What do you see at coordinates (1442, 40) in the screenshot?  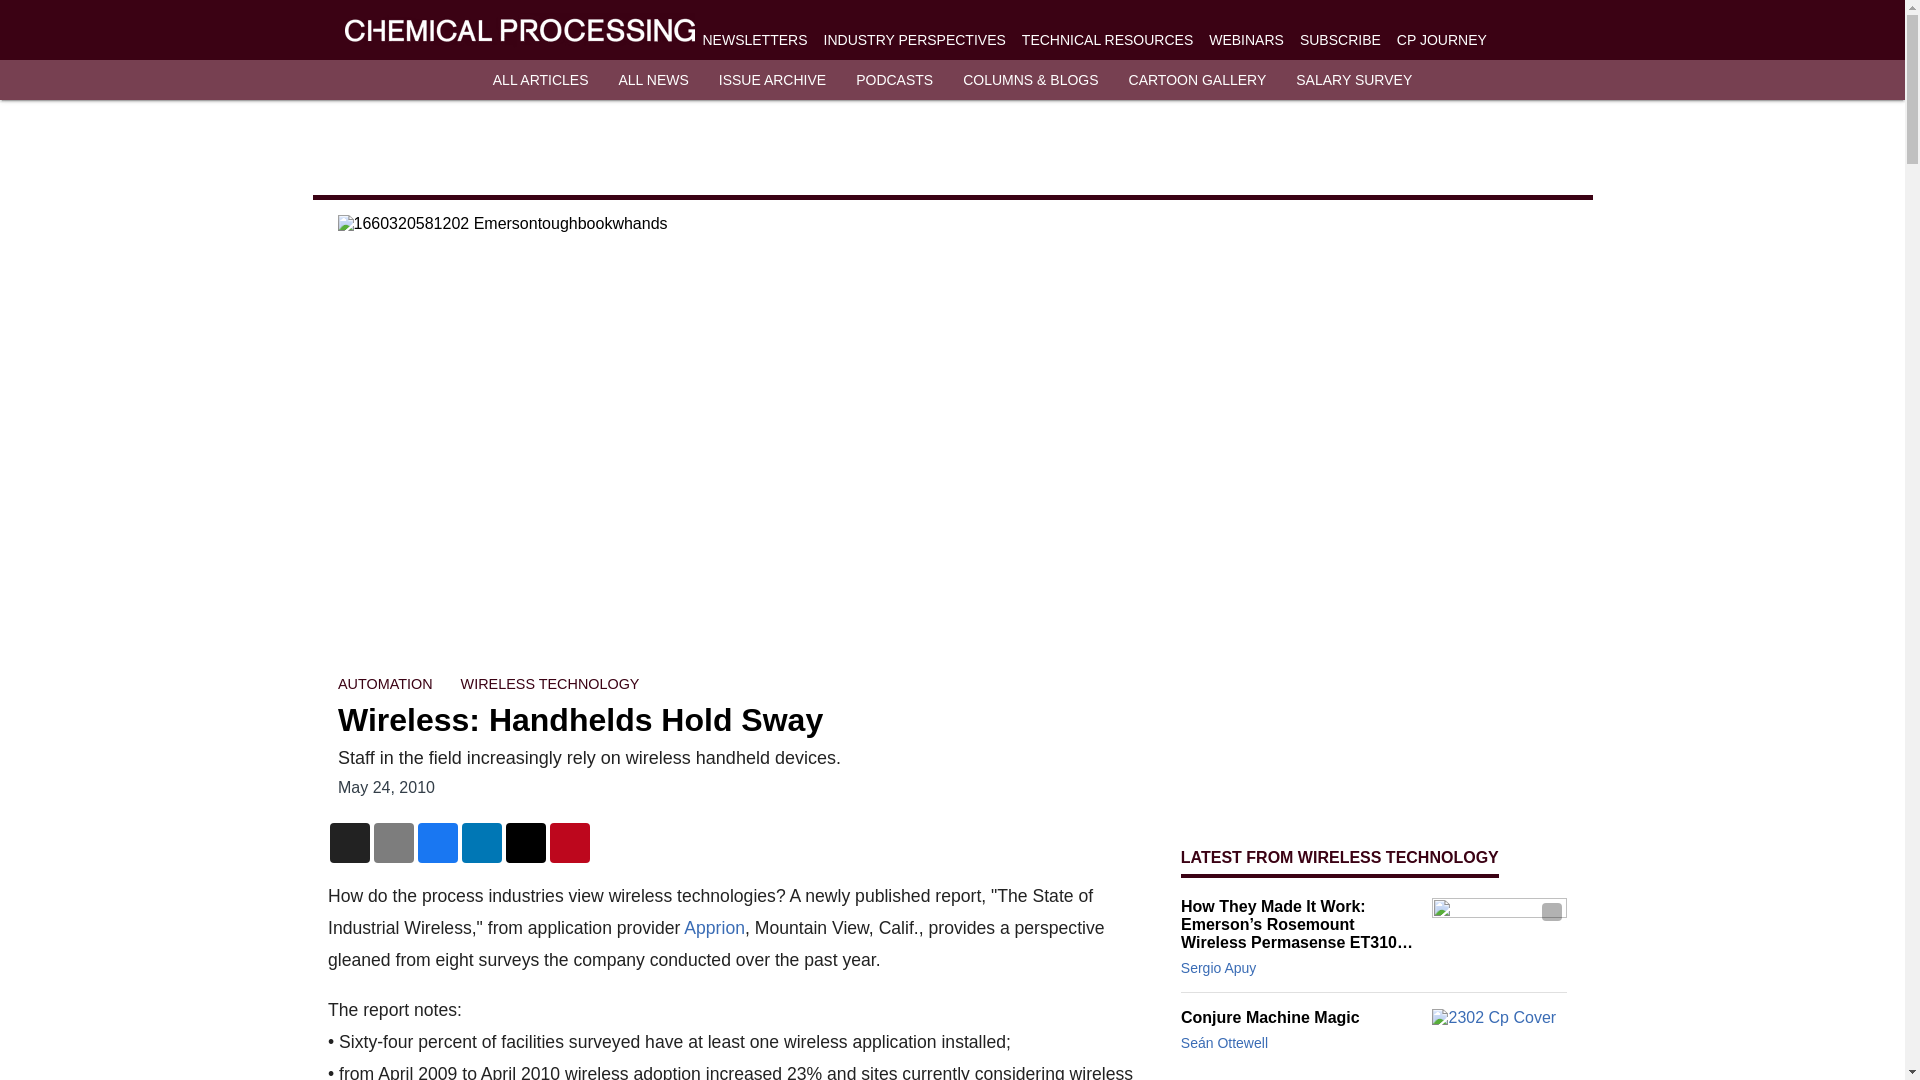 I see `CP JOURNEY` at bounding box center [1442, 40].